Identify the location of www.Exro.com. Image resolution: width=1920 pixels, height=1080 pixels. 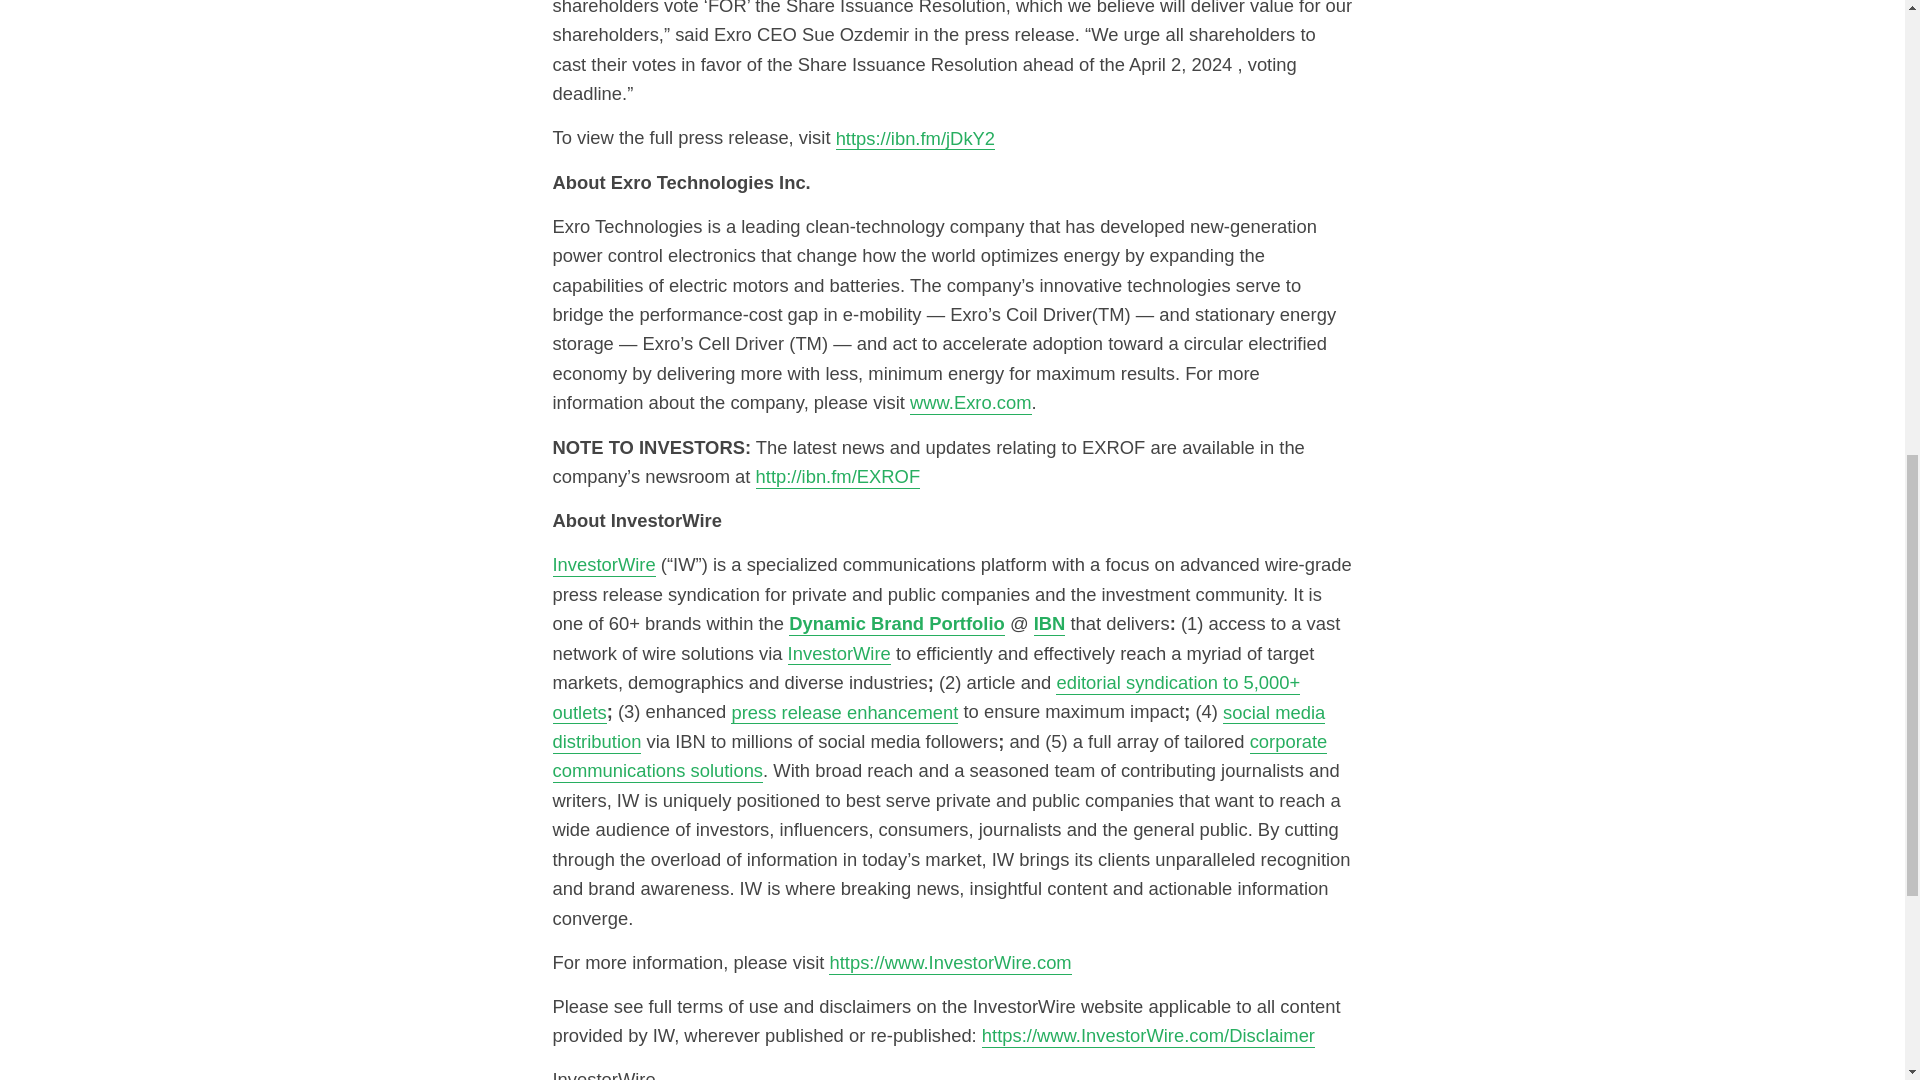
(971, 402).